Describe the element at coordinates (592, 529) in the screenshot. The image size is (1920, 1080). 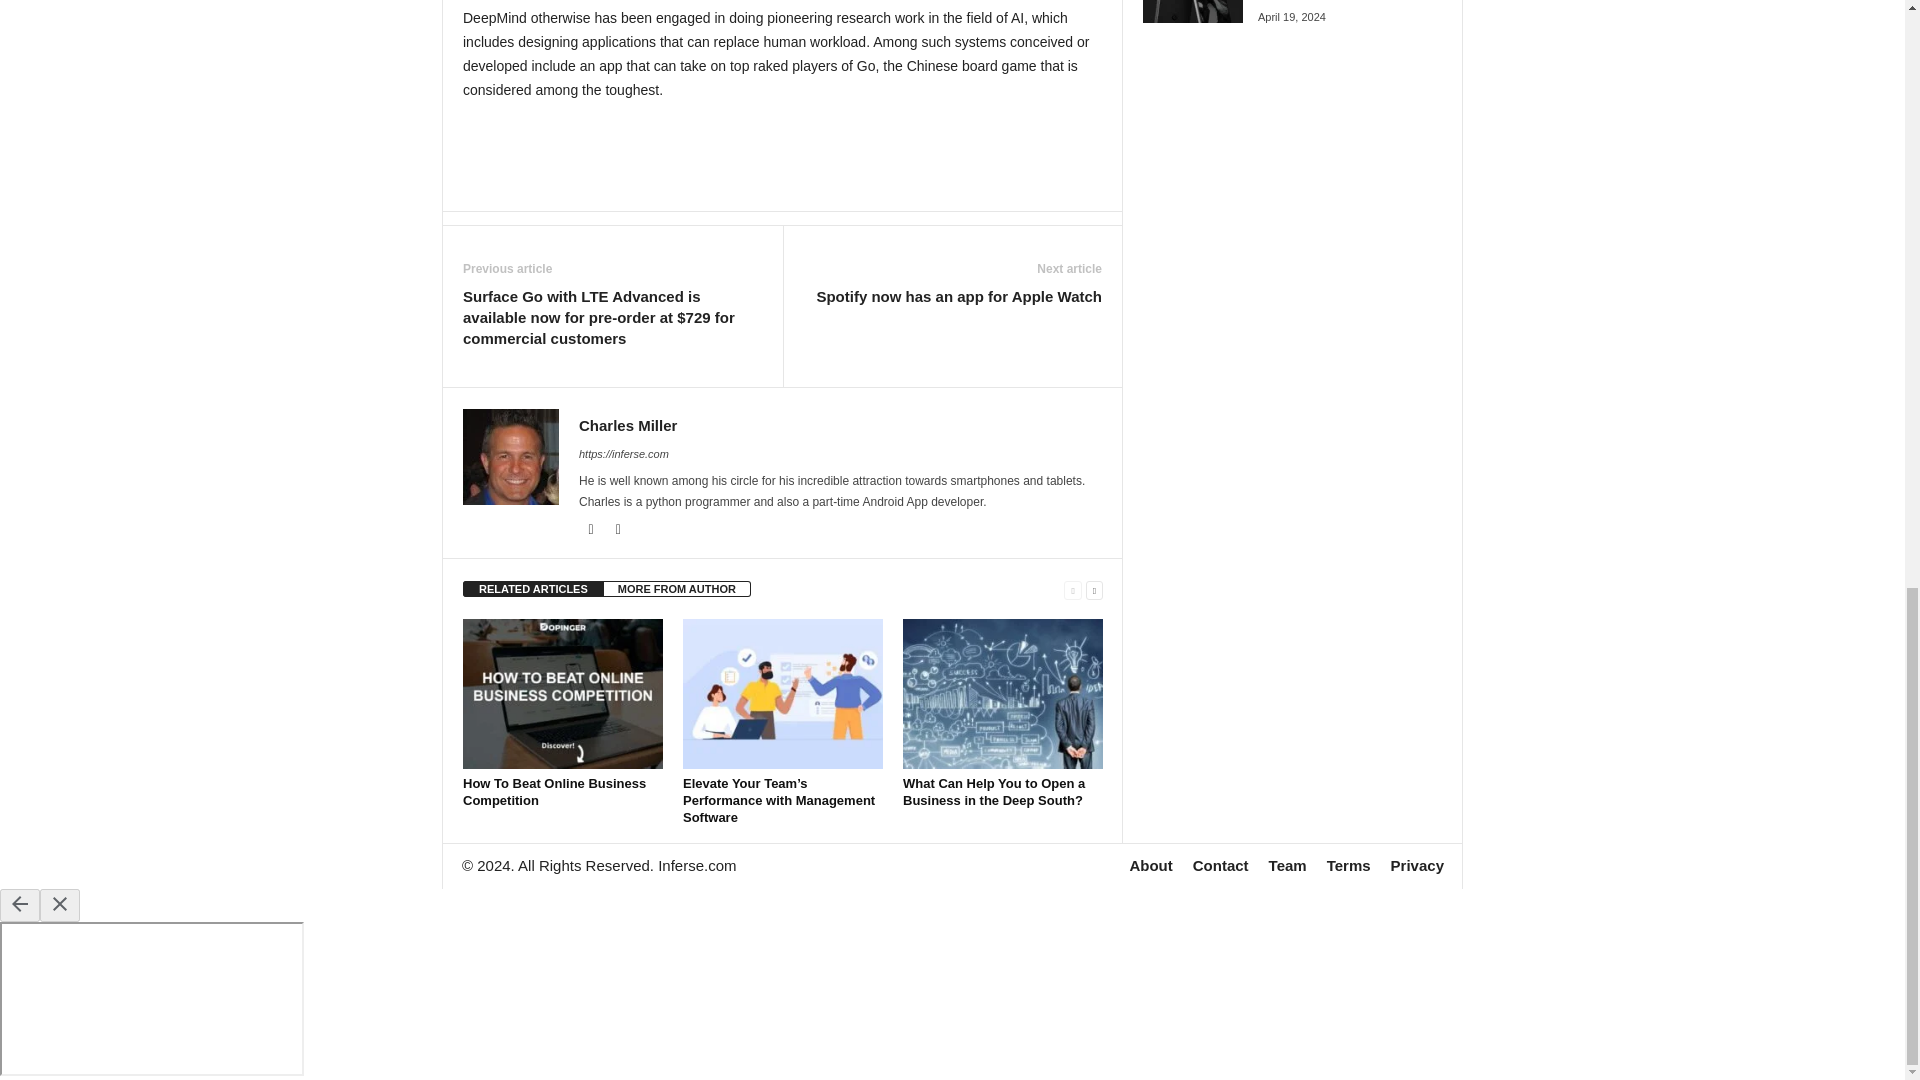
I see `Facebook` at that location.